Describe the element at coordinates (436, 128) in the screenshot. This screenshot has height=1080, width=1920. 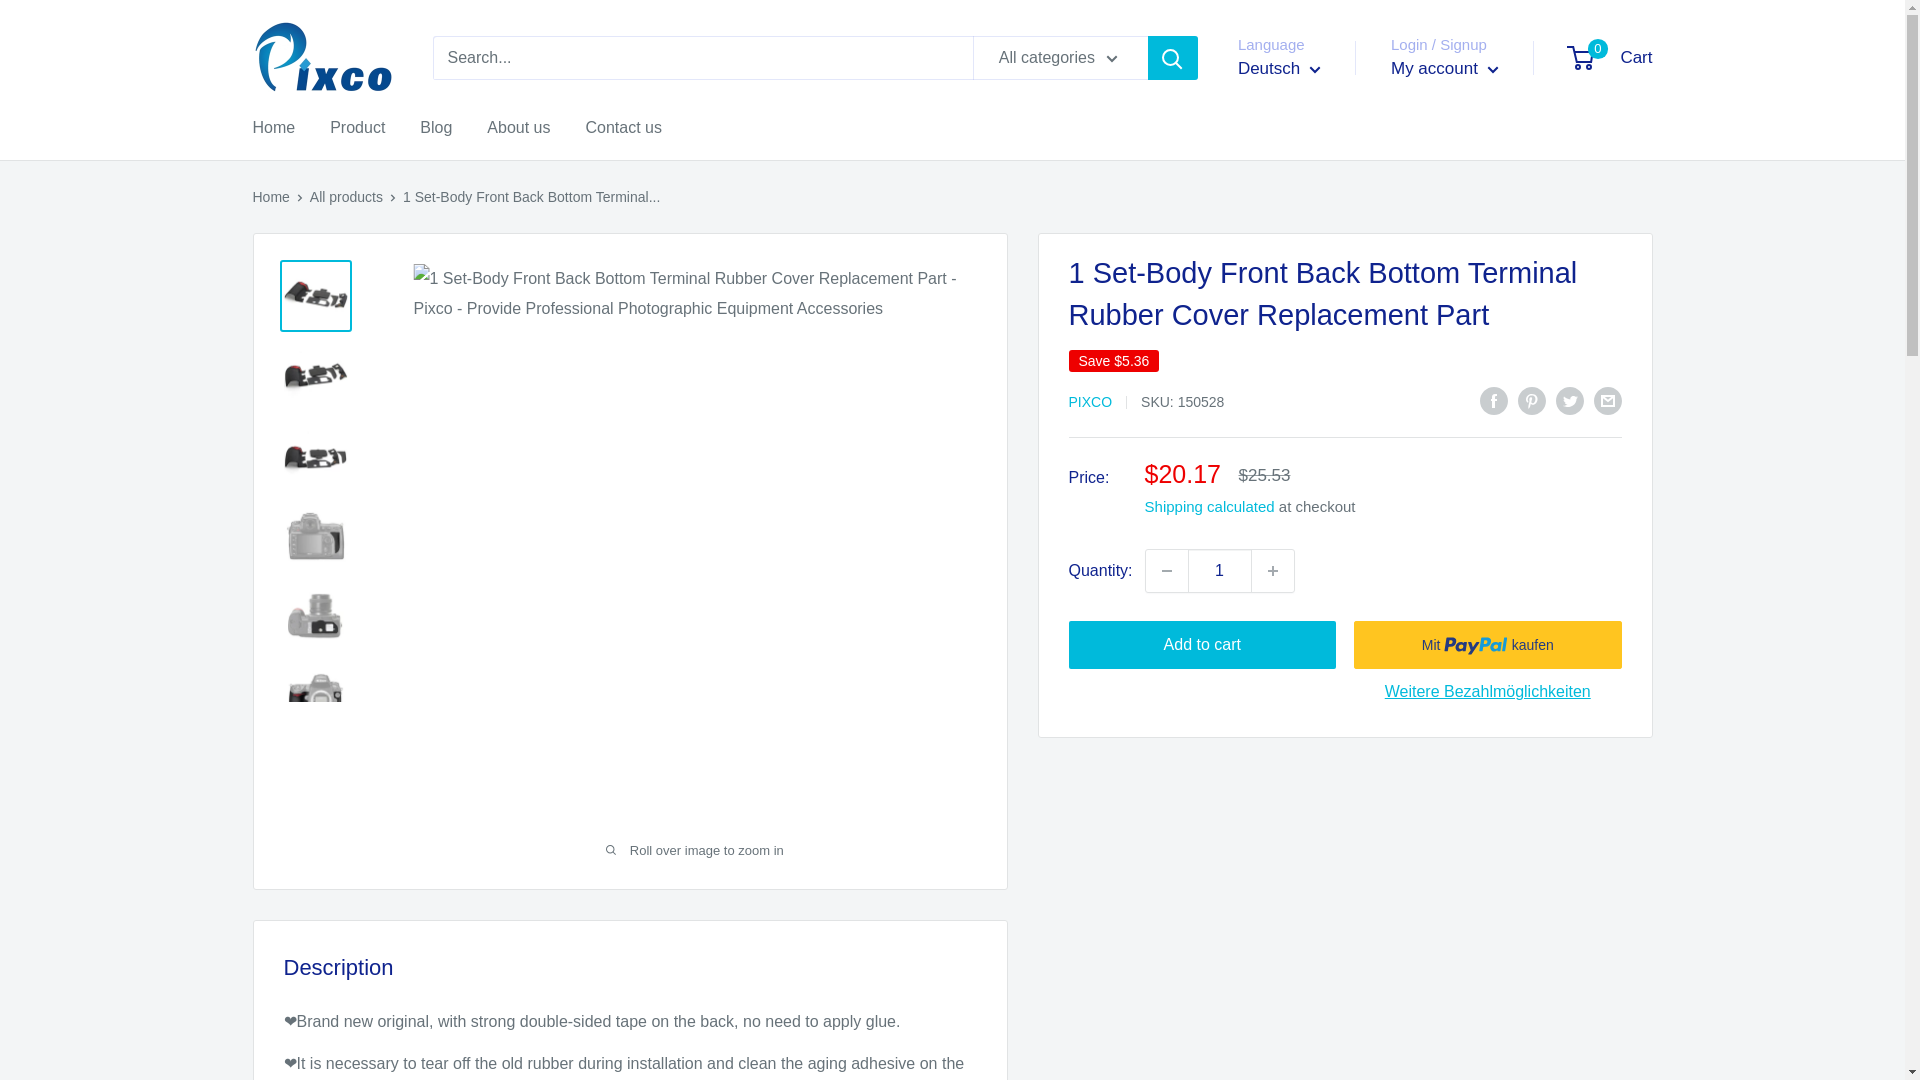
I see `Blog` at that location.